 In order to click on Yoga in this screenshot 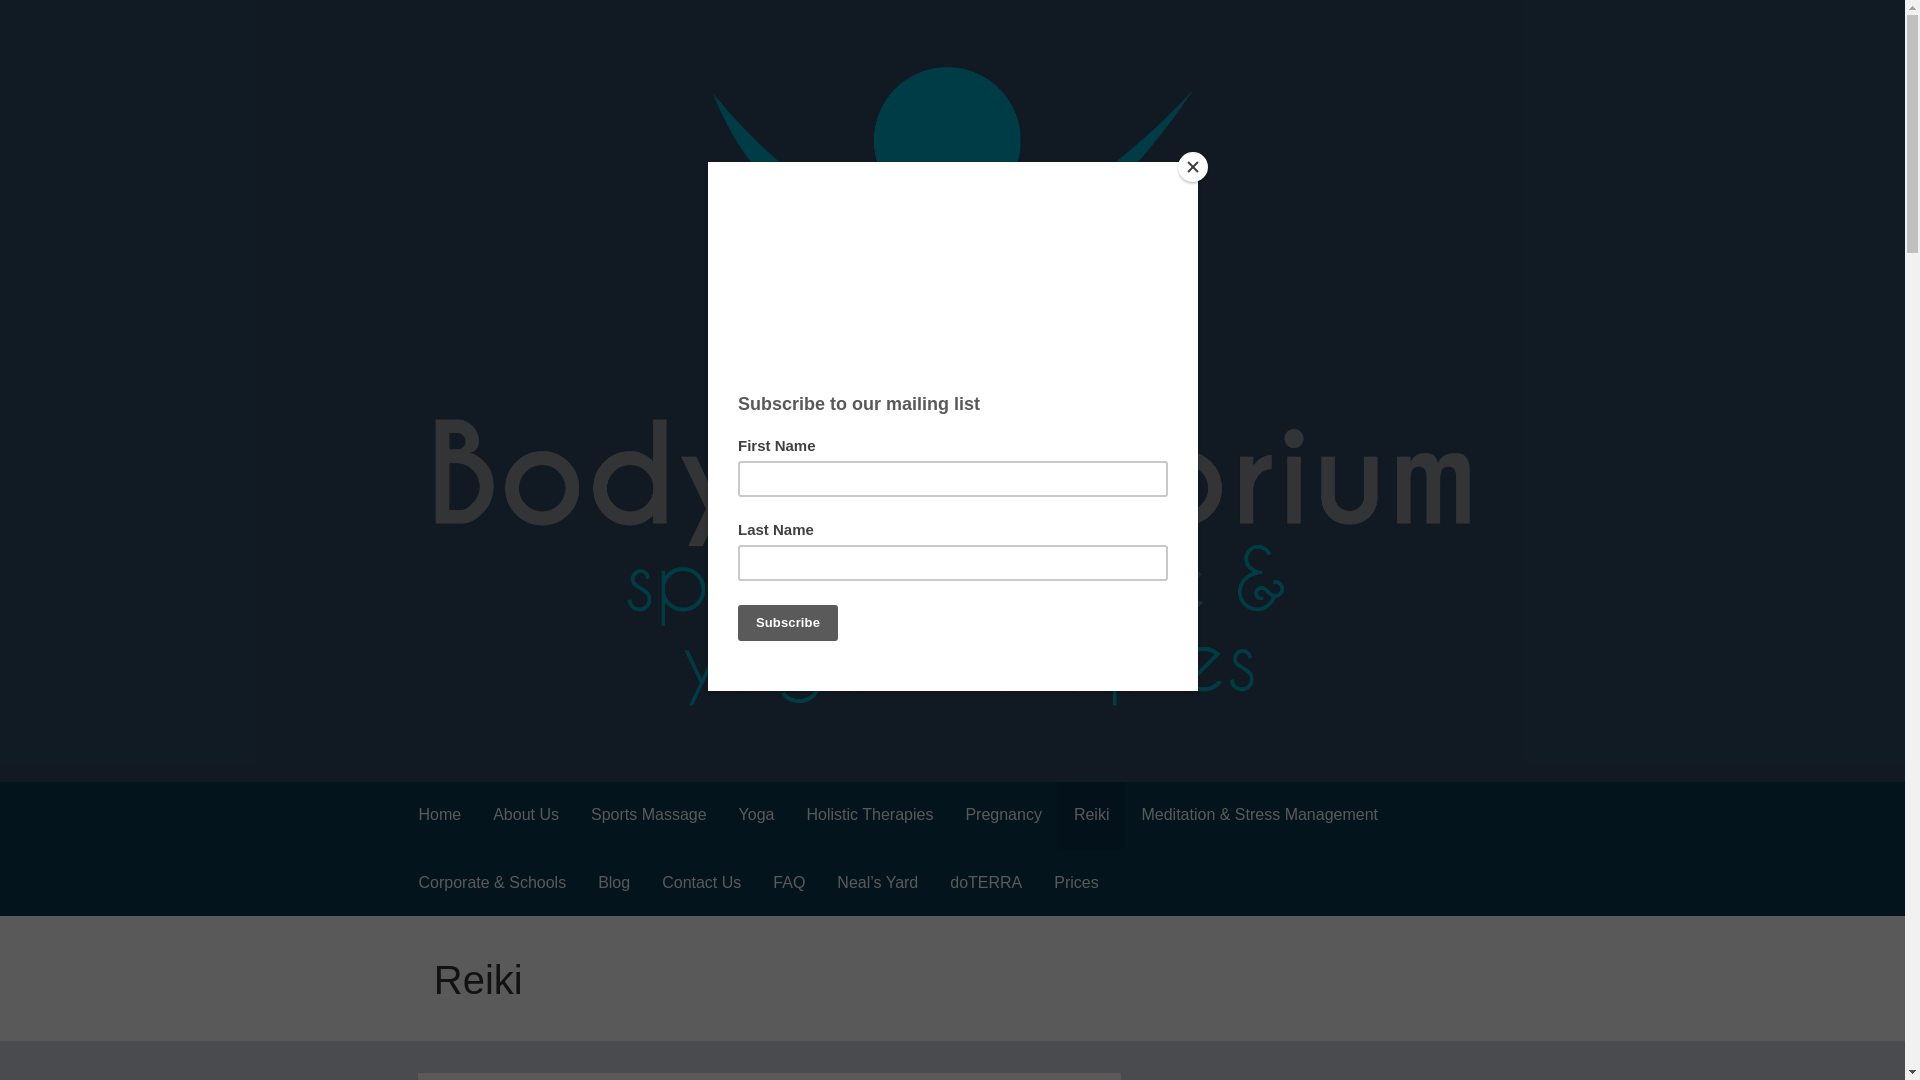, I will do `click(757, 814)`.